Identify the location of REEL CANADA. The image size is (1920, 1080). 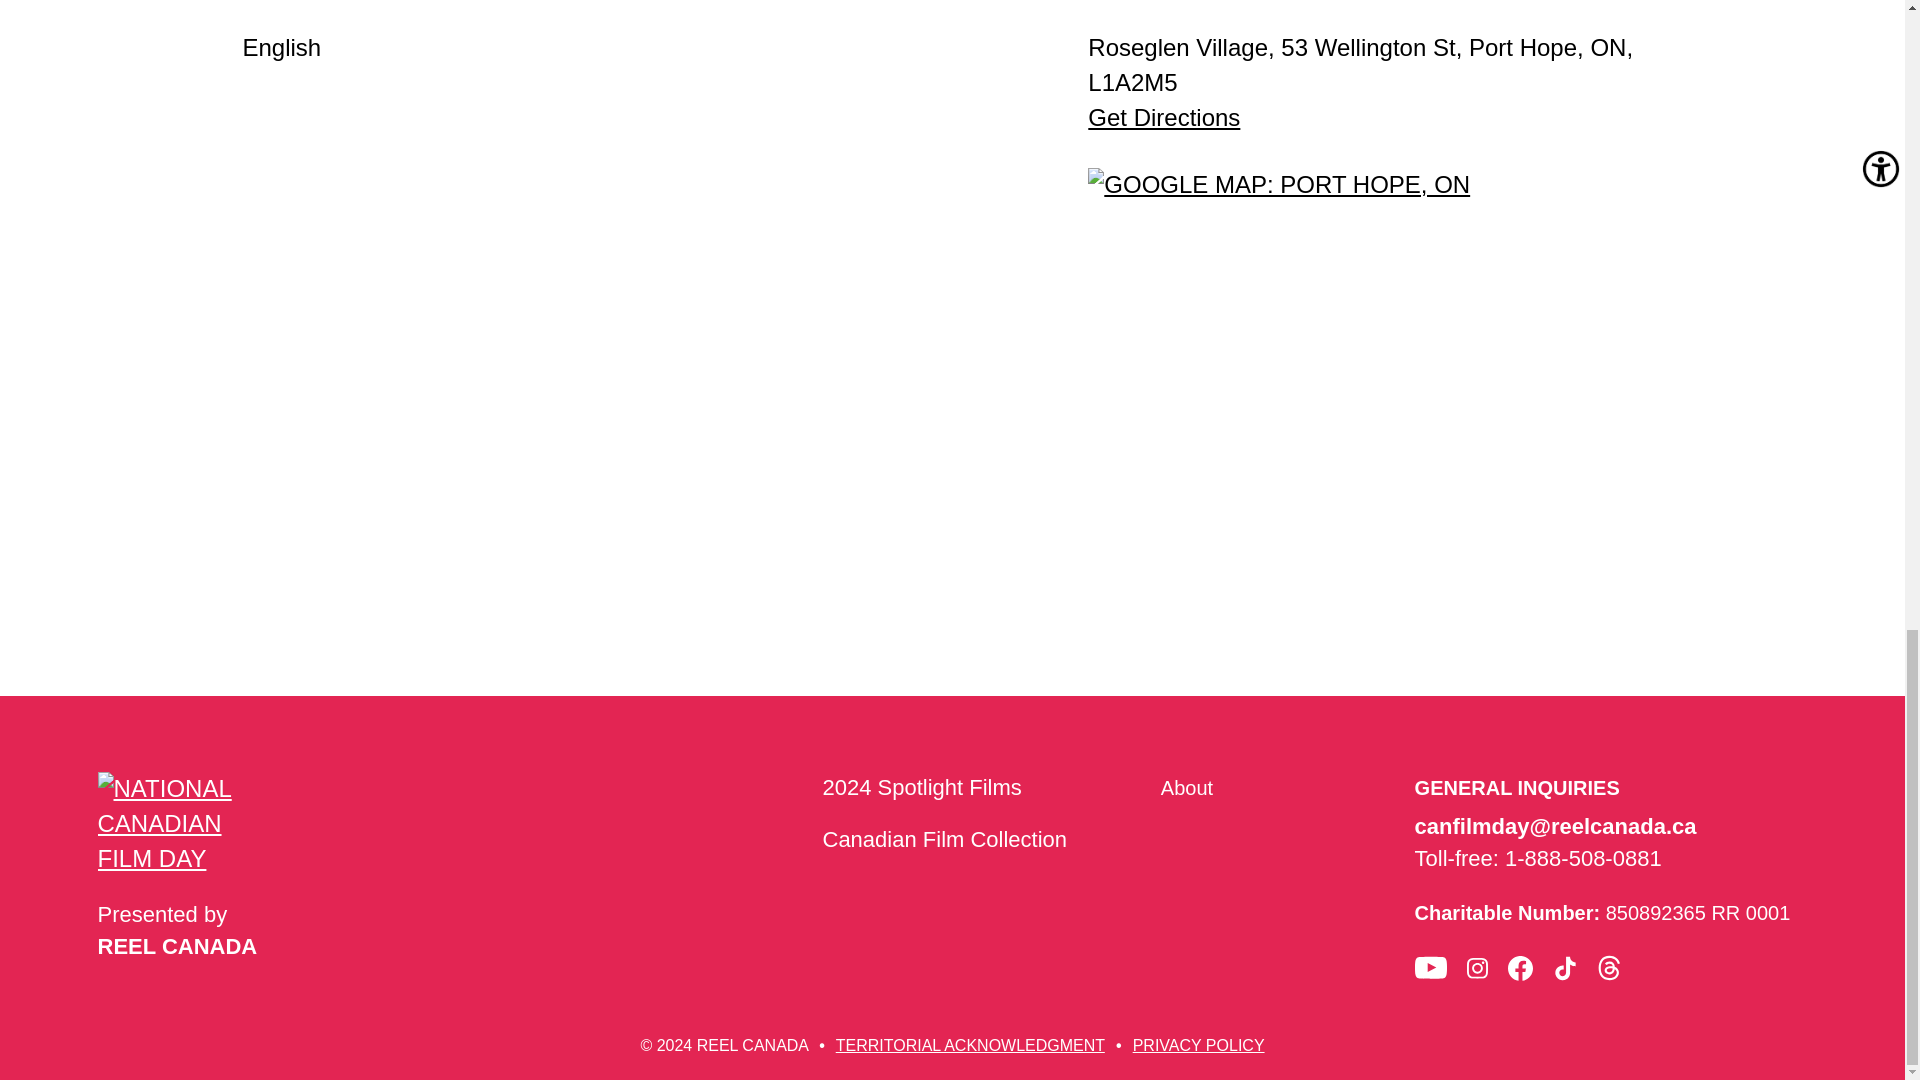
(177, 946).